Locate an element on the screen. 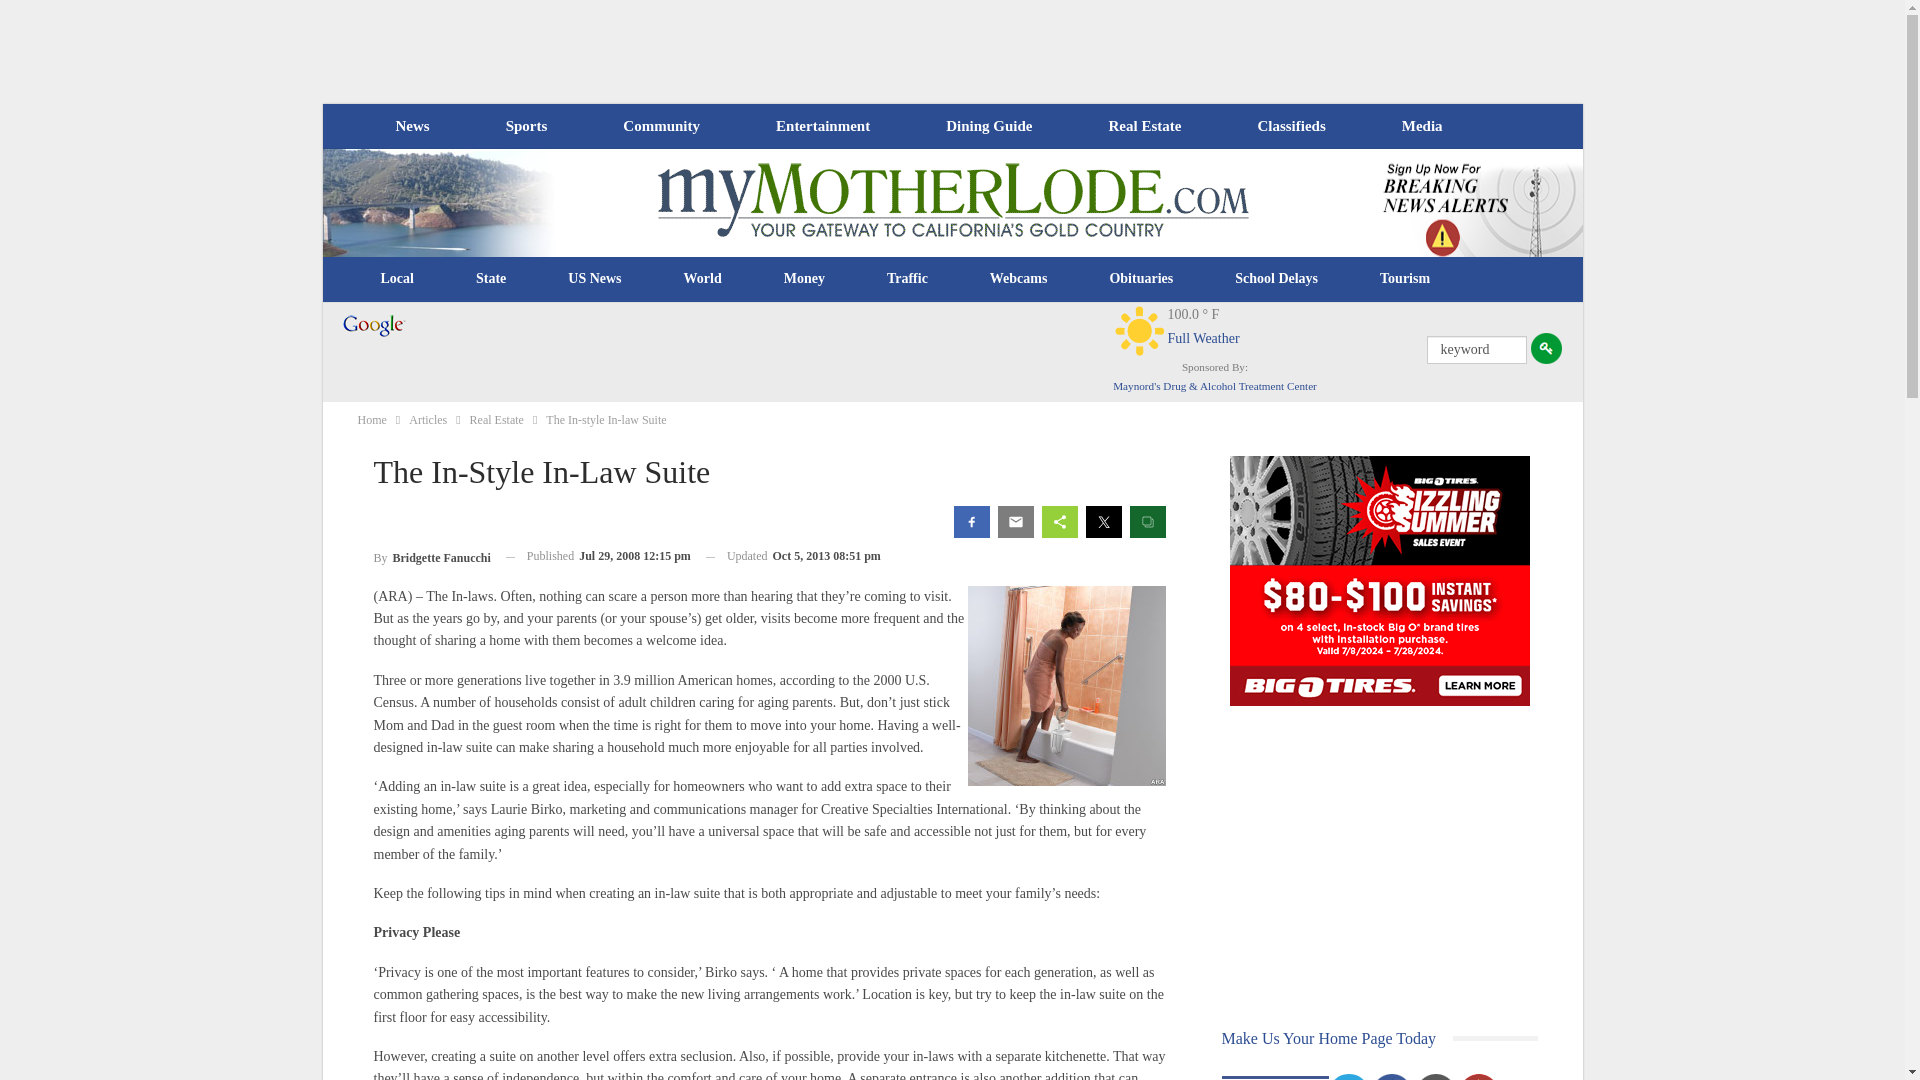 The image size is (1920, 1080). Clear is located at coordinates (1139, 330).